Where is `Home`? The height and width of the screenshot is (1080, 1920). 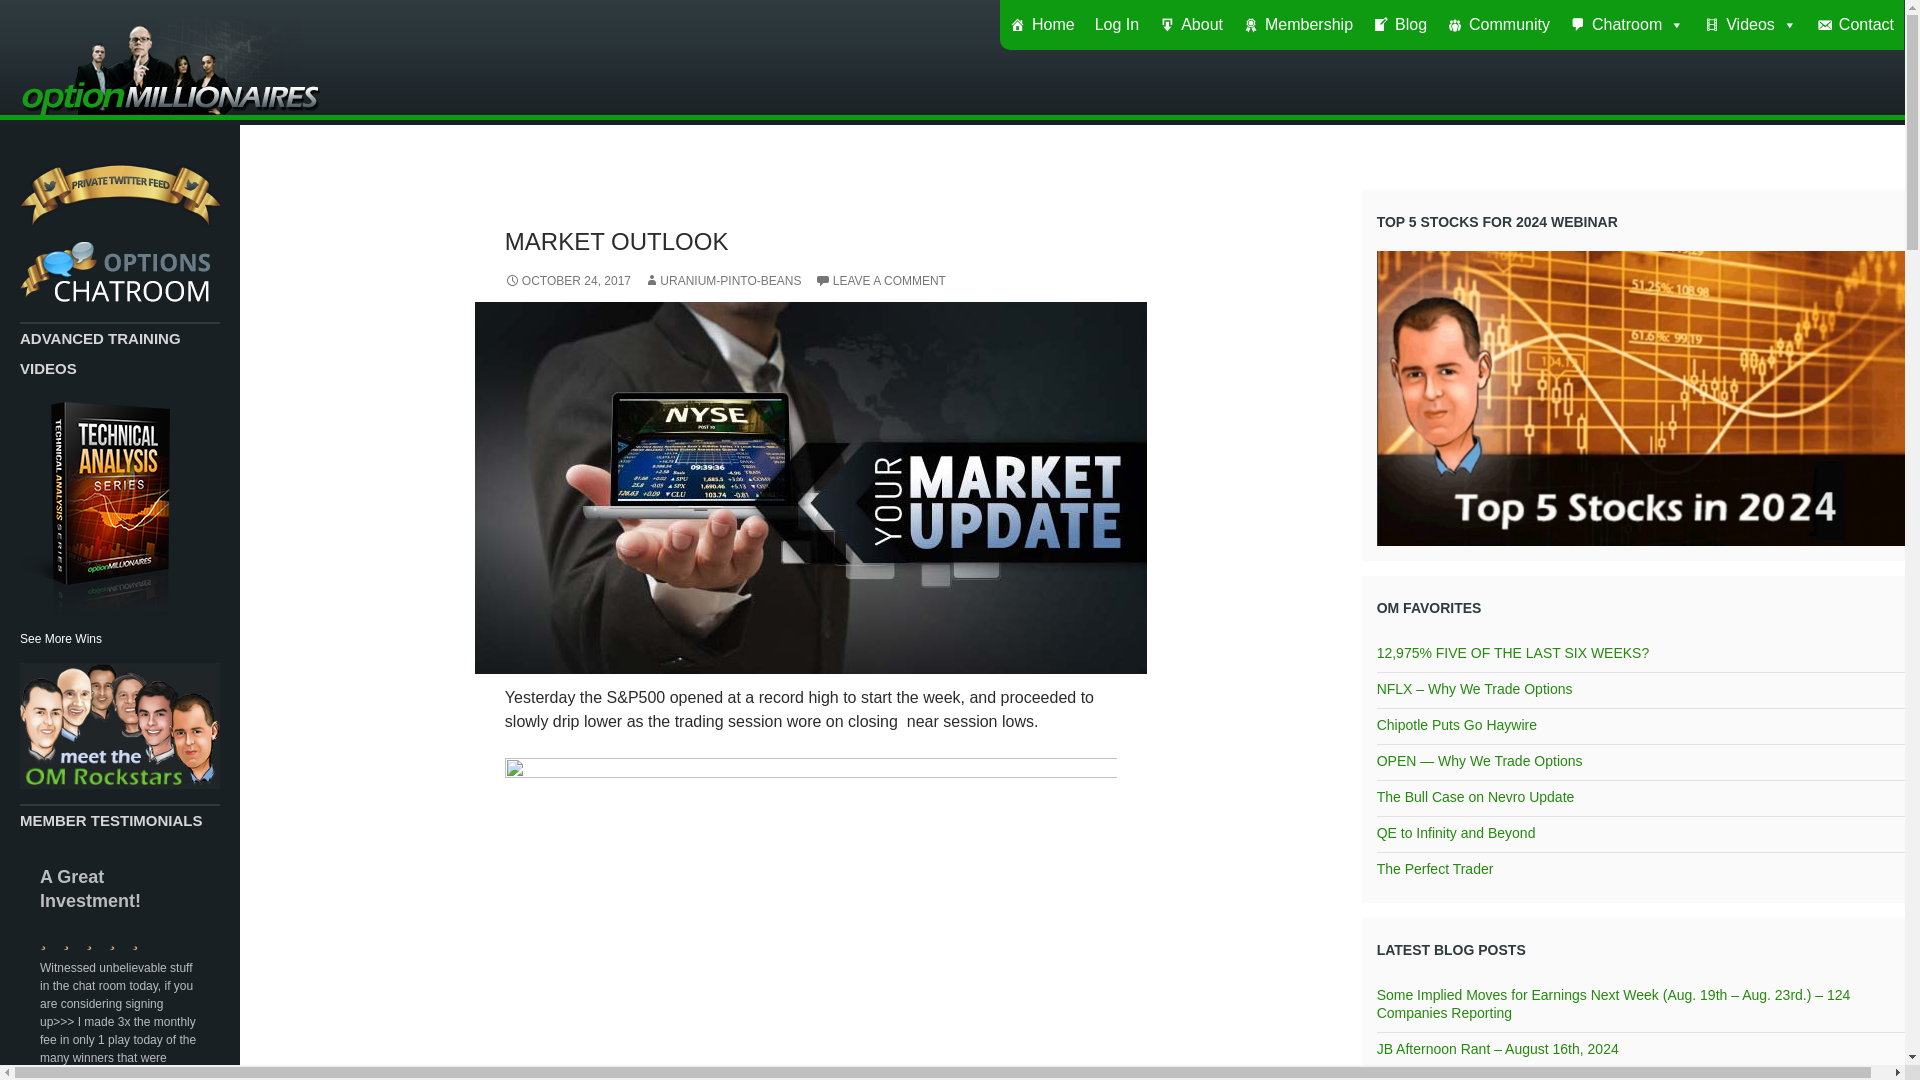
Home is located at coordinates (1042, 24).